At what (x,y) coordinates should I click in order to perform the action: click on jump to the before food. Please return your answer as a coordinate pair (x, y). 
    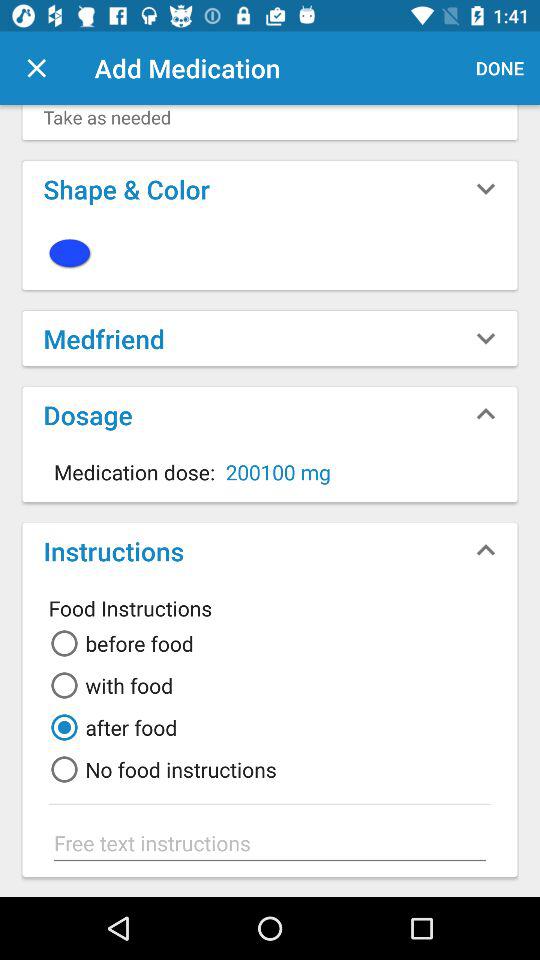
    Looking at the image, I should click on (118, 643).